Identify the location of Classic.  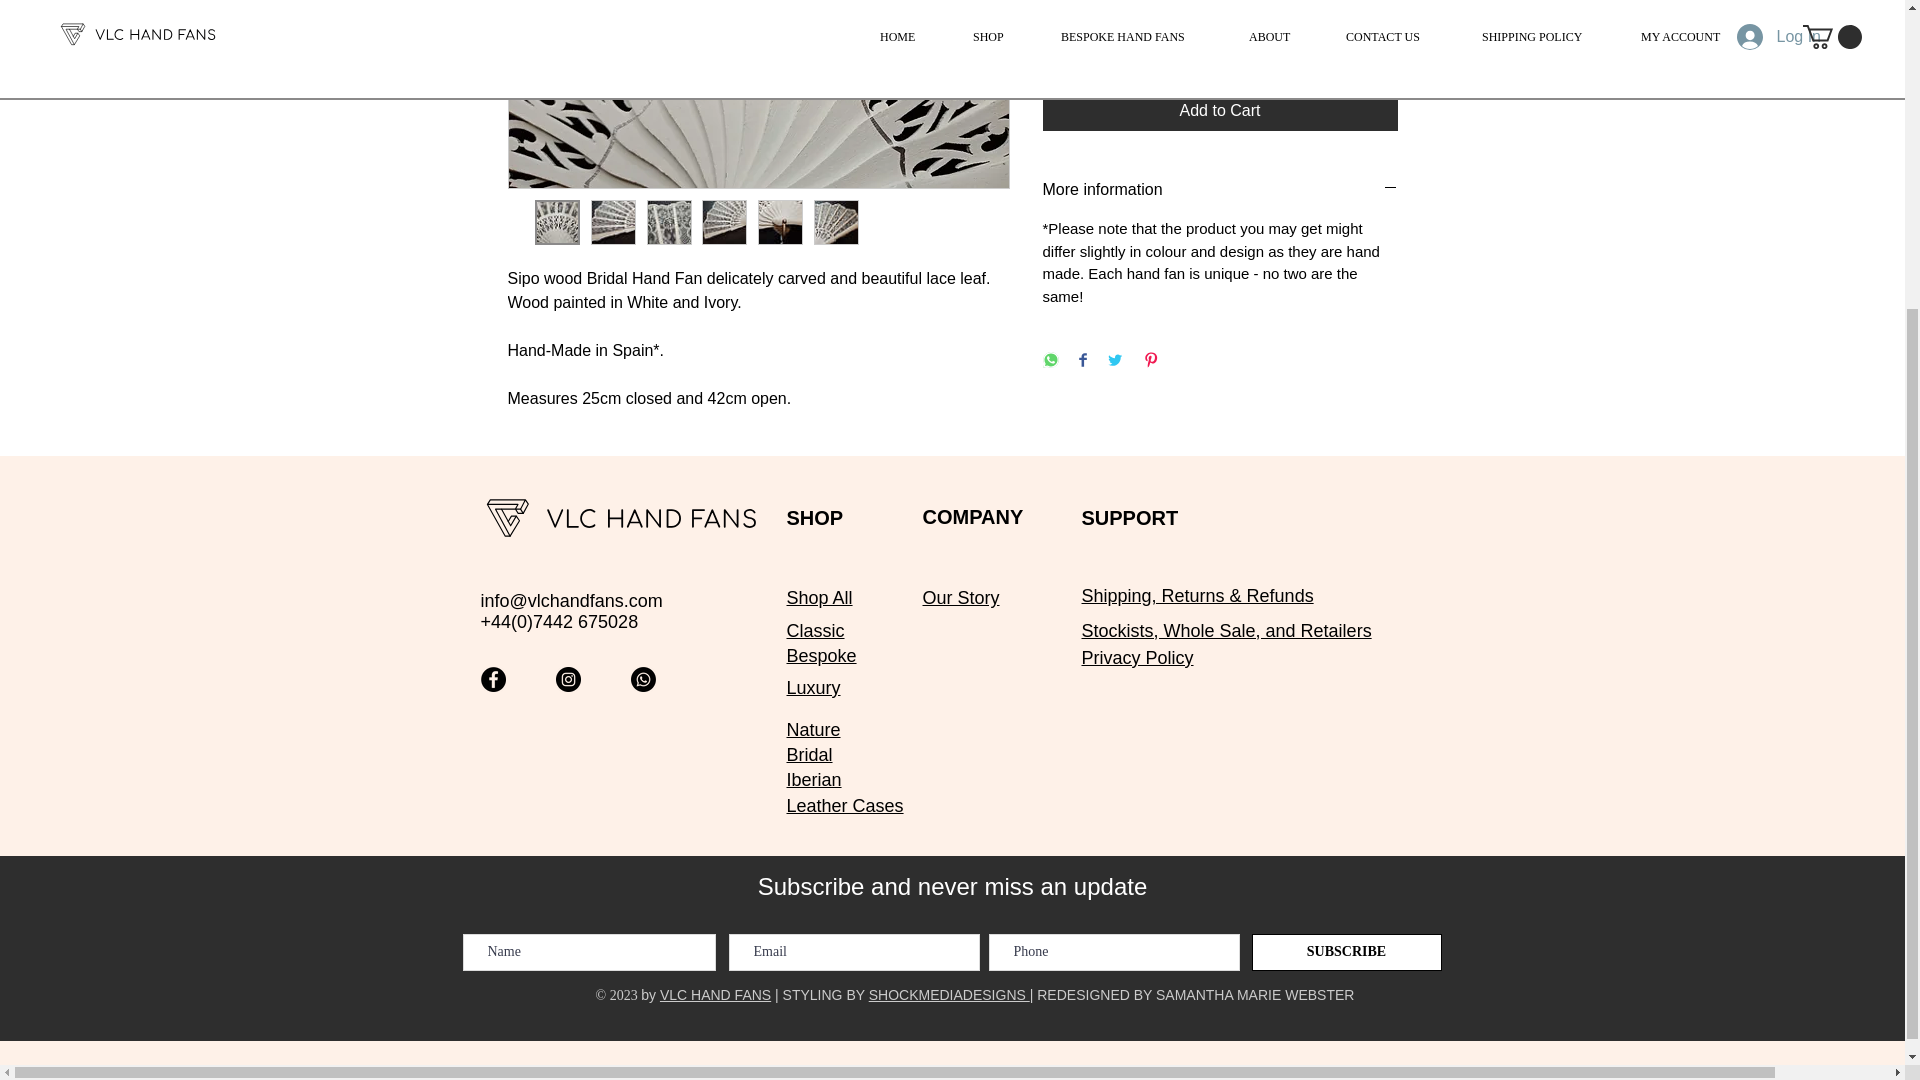
(814, 631).